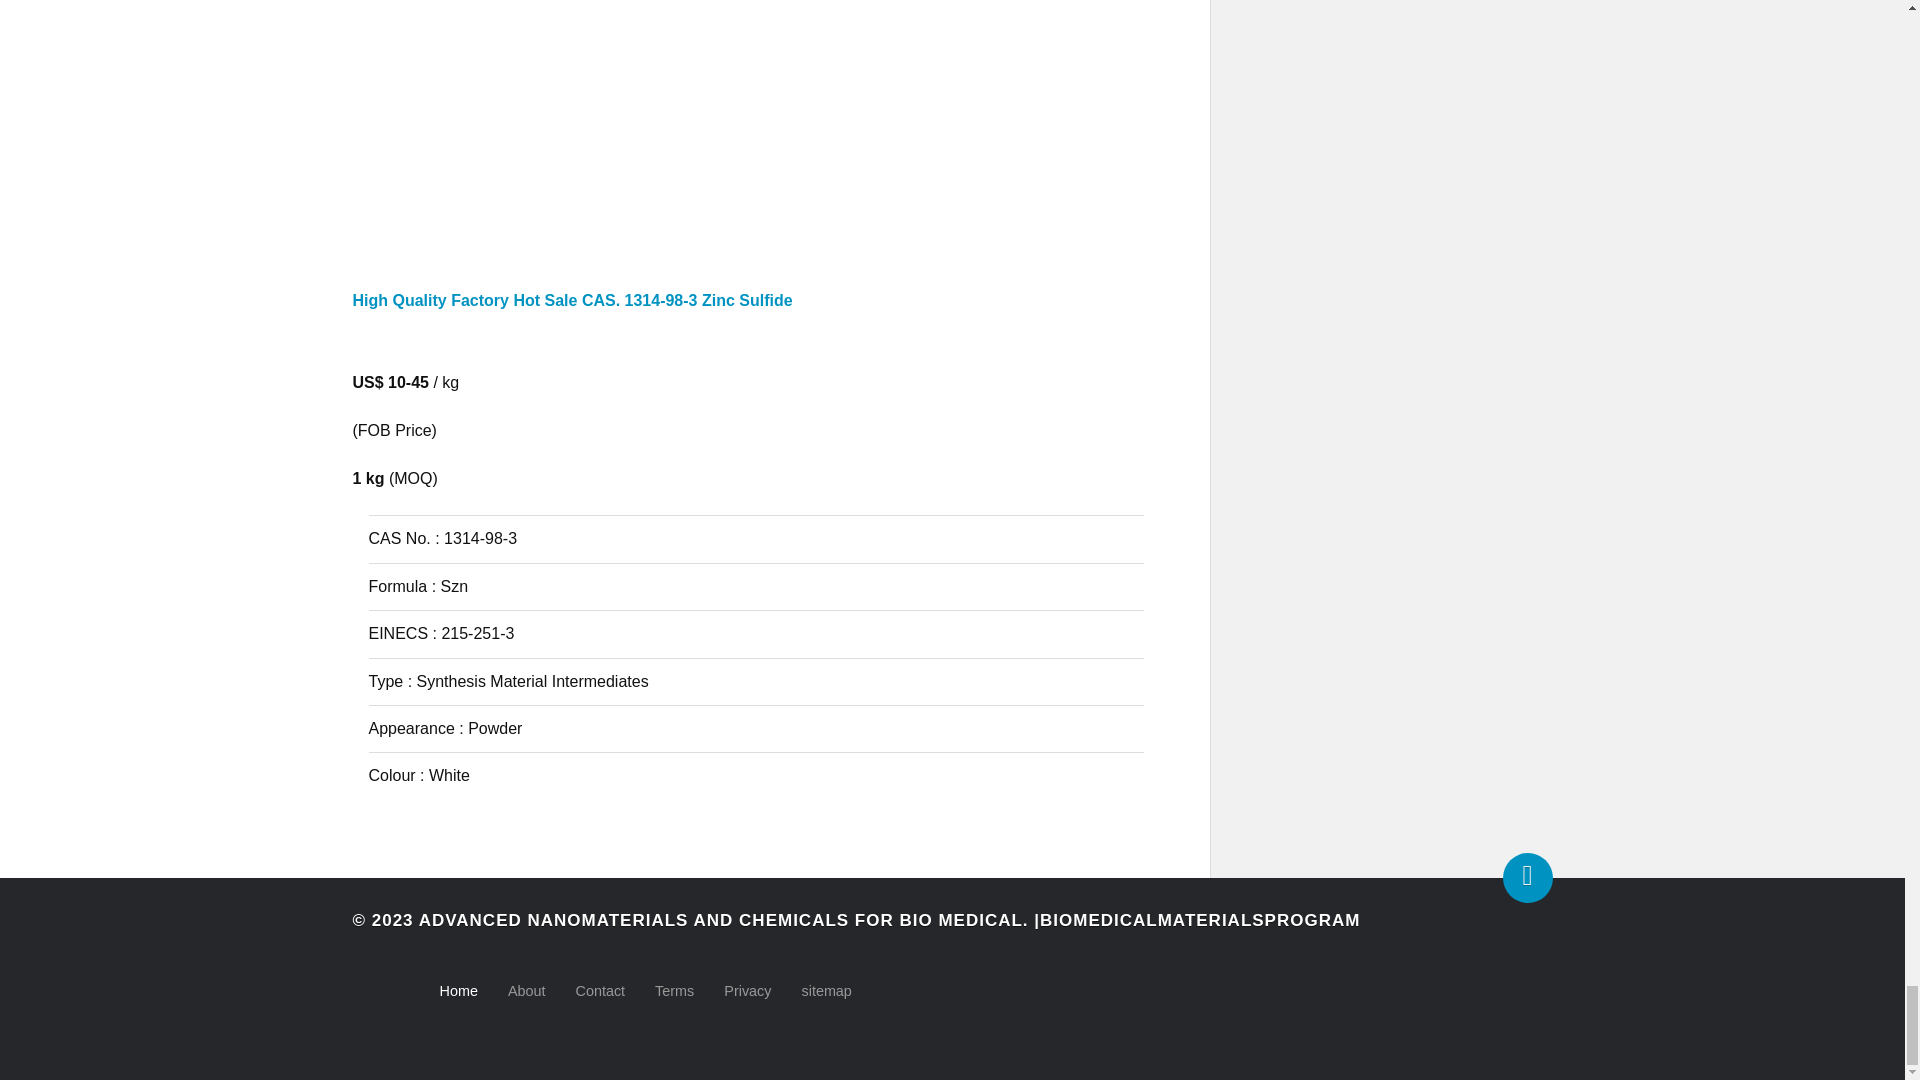 Image resolution: width=1920 pixels, height=1080 pixels. Describe the element at coordinates (748, 318) in the screenshot. I see `High Quality Factory Hot Sale CAS. 1314-98-3 Zinc Sulfide` at that location.